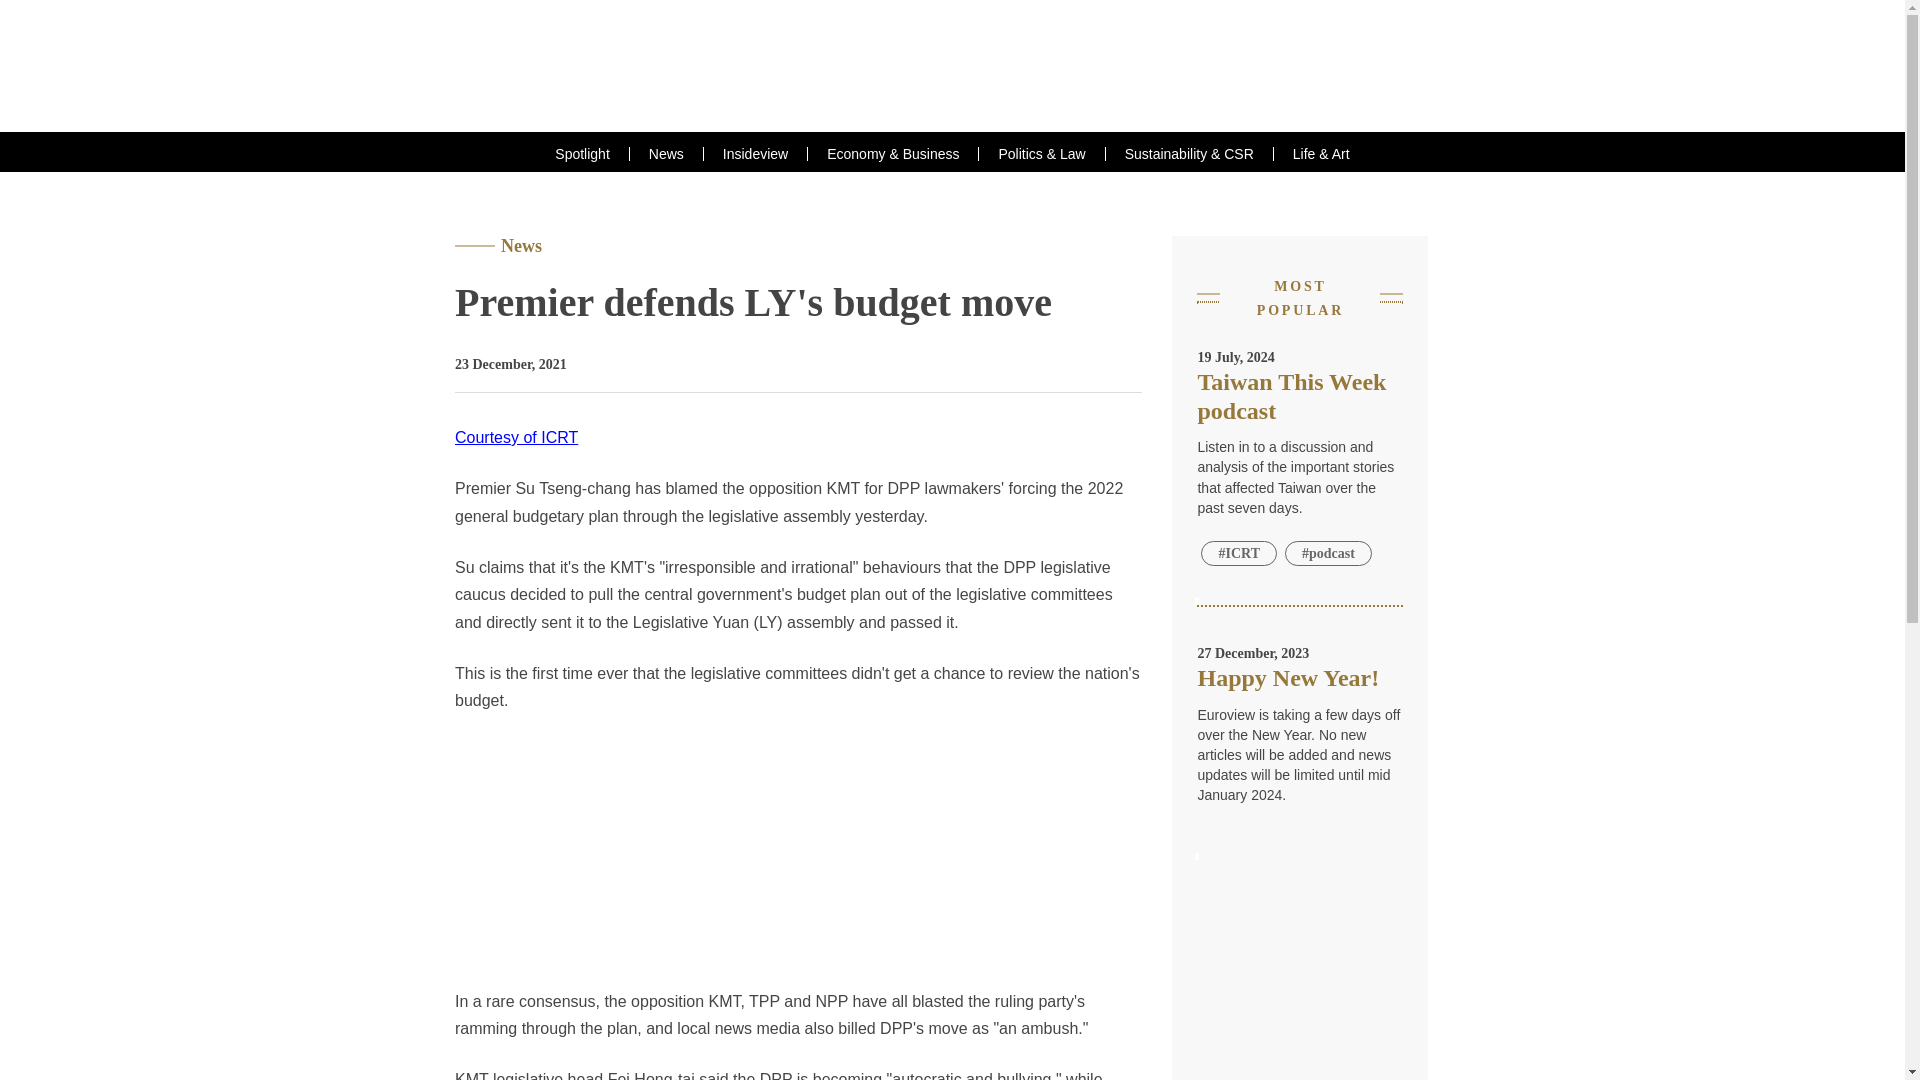  I want to click on Courtesy of ICRT, so click(516, 437).